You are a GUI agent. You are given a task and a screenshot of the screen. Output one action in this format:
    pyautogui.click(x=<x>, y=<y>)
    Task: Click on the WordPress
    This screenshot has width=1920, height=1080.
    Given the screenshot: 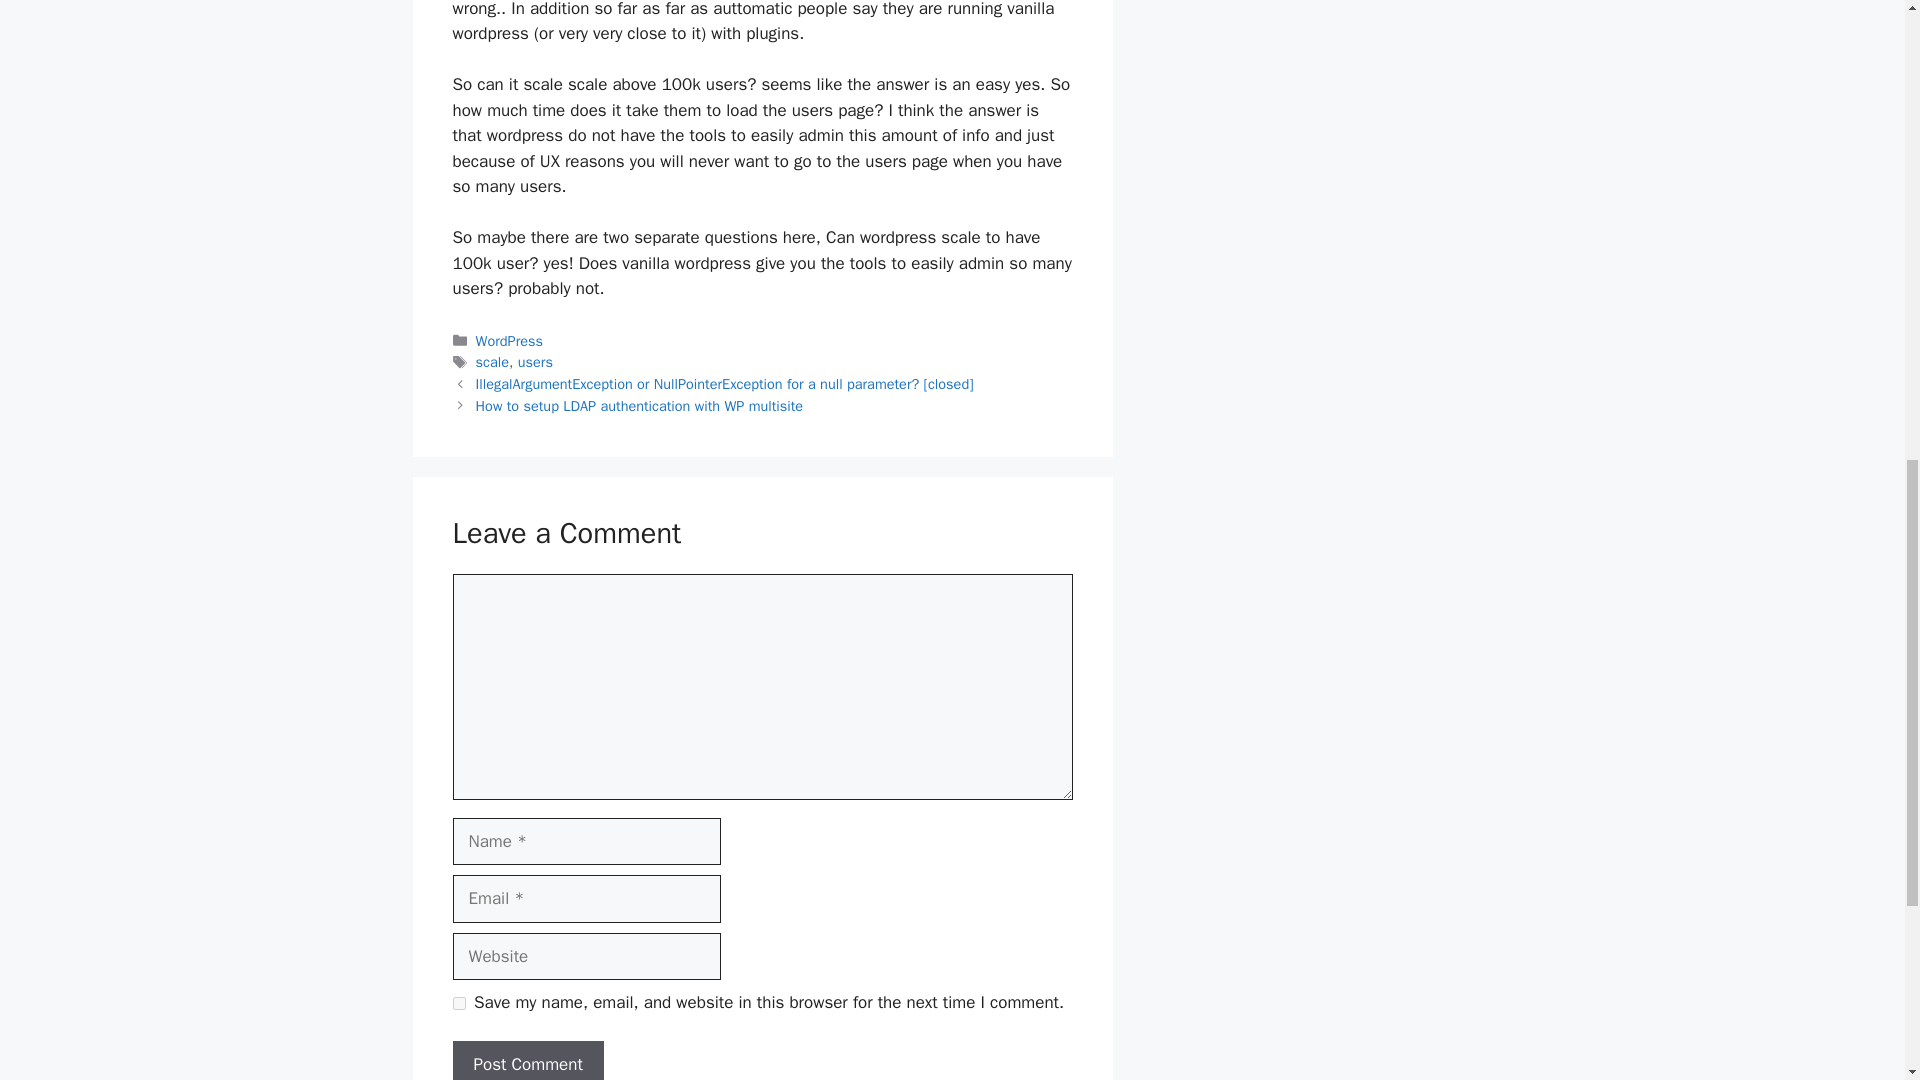 What is the action you would take?
    pyautogui.click(x=510, y=340)
    